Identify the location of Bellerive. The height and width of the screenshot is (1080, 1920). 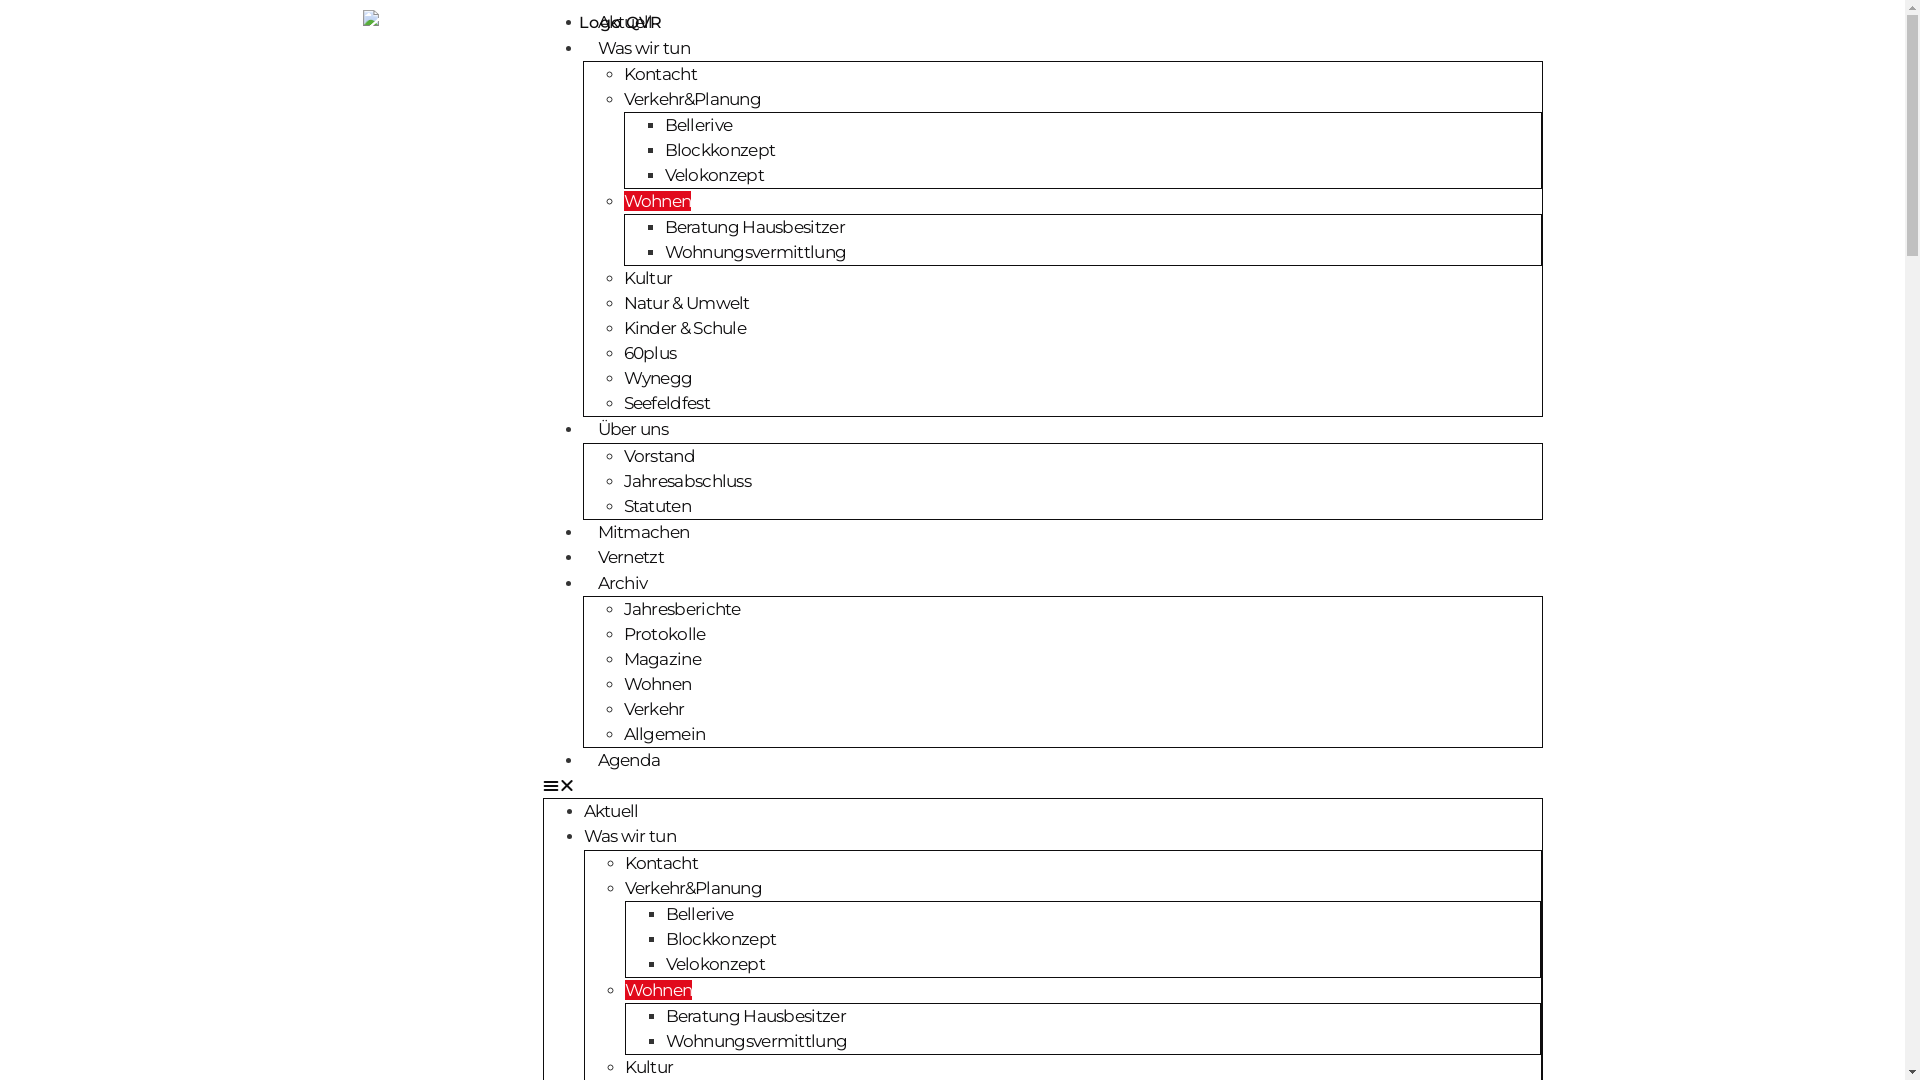
(700, 914).